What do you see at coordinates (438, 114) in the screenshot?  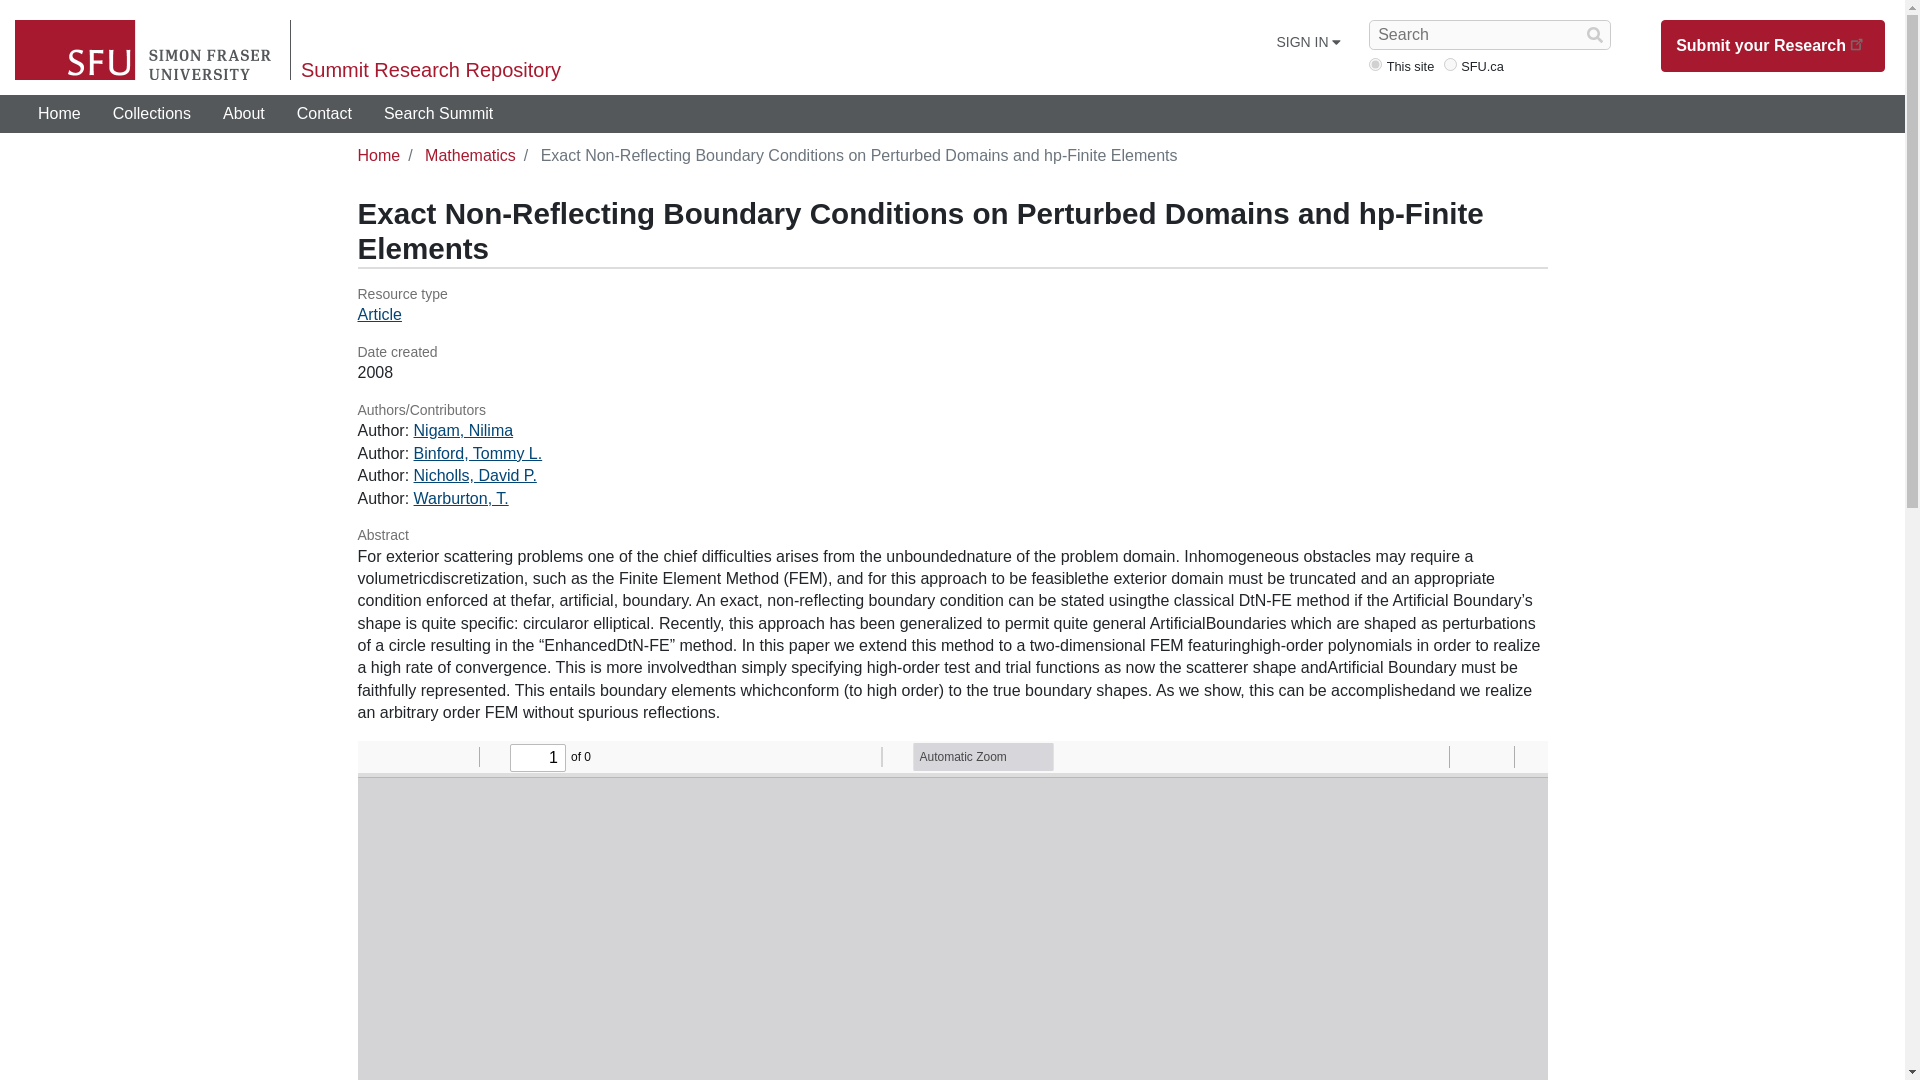 I see `Search Summit` at bounding box center [438, 114].